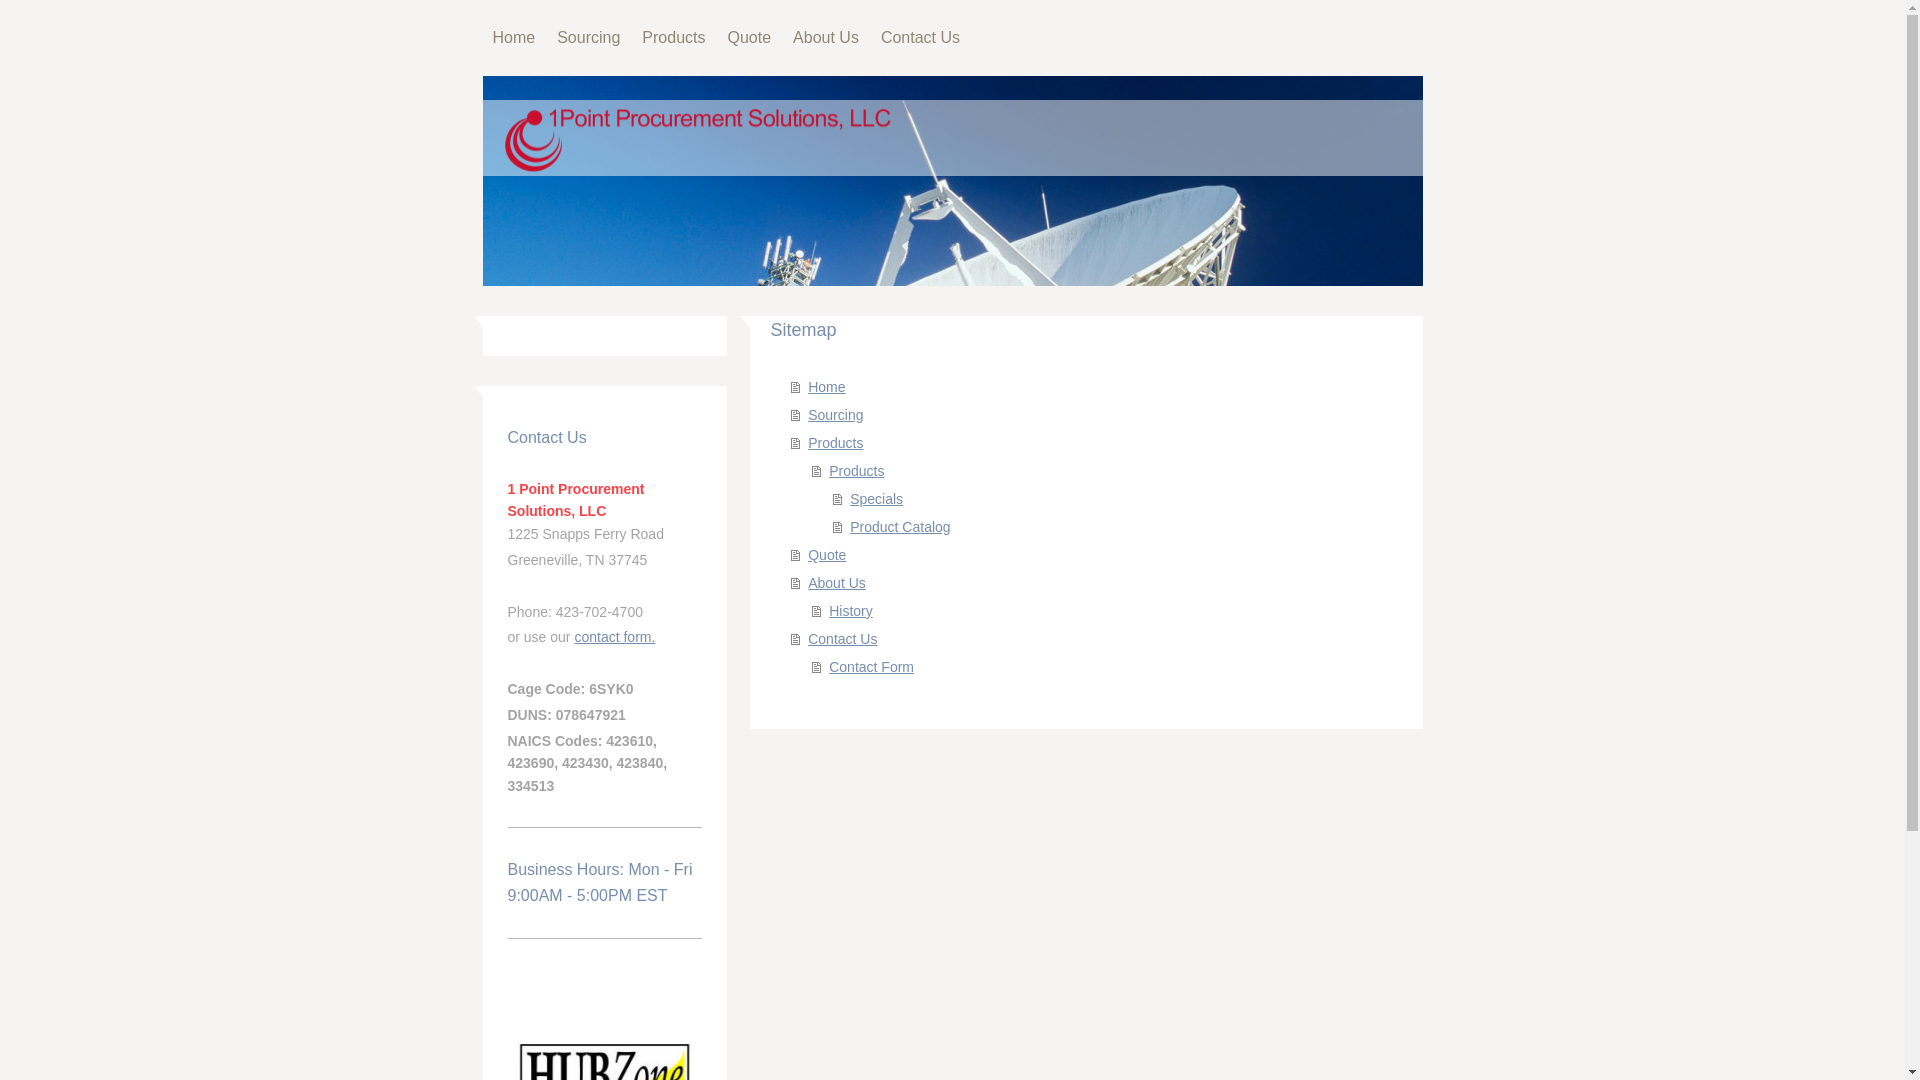  I want to click on About Us, so click(1096, 583).